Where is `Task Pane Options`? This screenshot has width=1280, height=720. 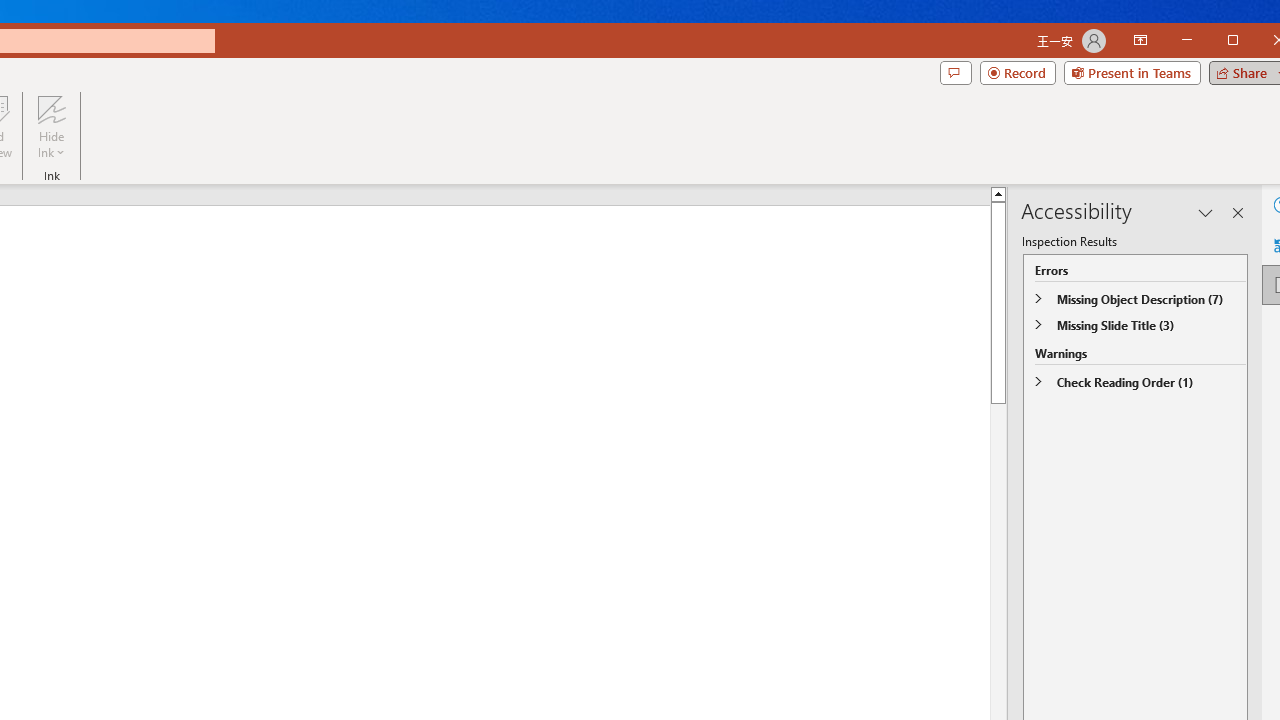
Task Pane Options is located at coordinates (1206, 212).